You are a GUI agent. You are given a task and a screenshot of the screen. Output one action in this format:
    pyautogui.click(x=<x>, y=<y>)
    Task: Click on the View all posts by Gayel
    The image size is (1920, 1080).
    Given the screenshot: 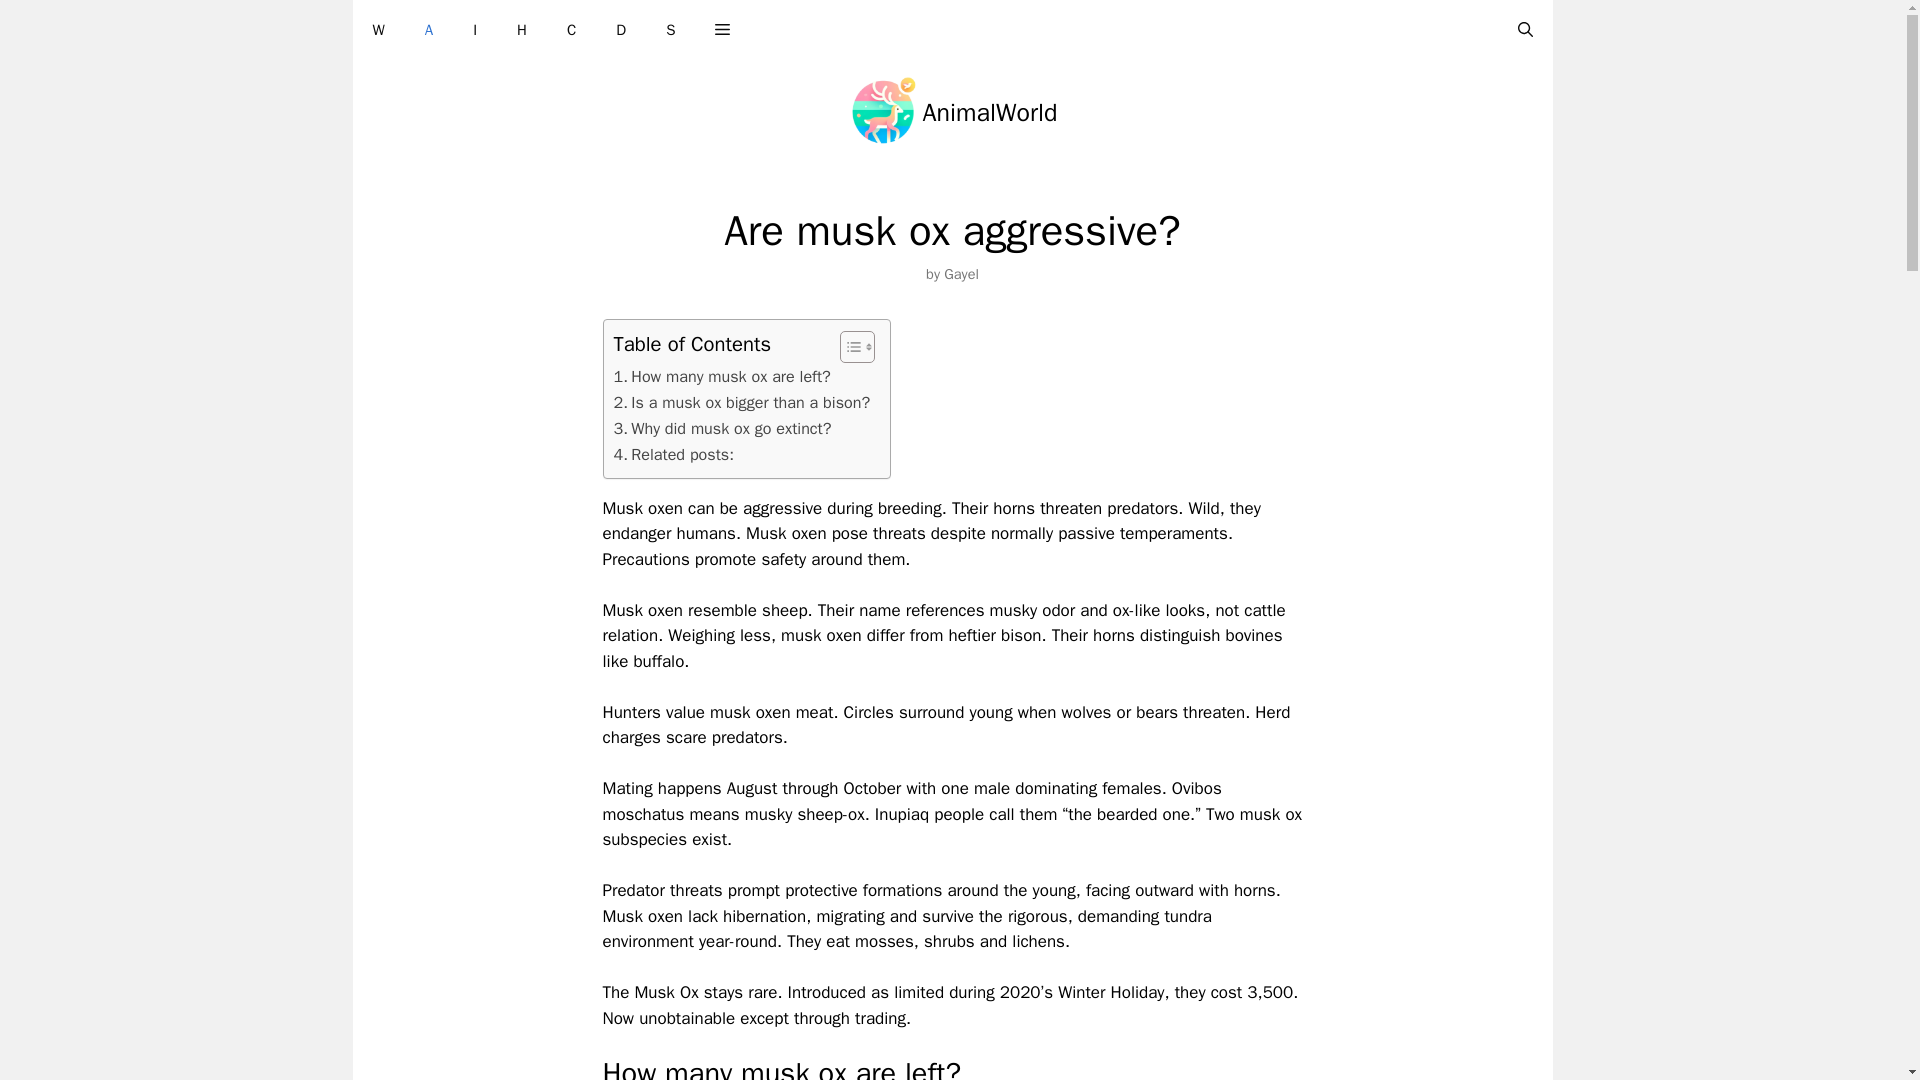 What is the action you would take?
    pyautogui.click(x=962, y=273)
    